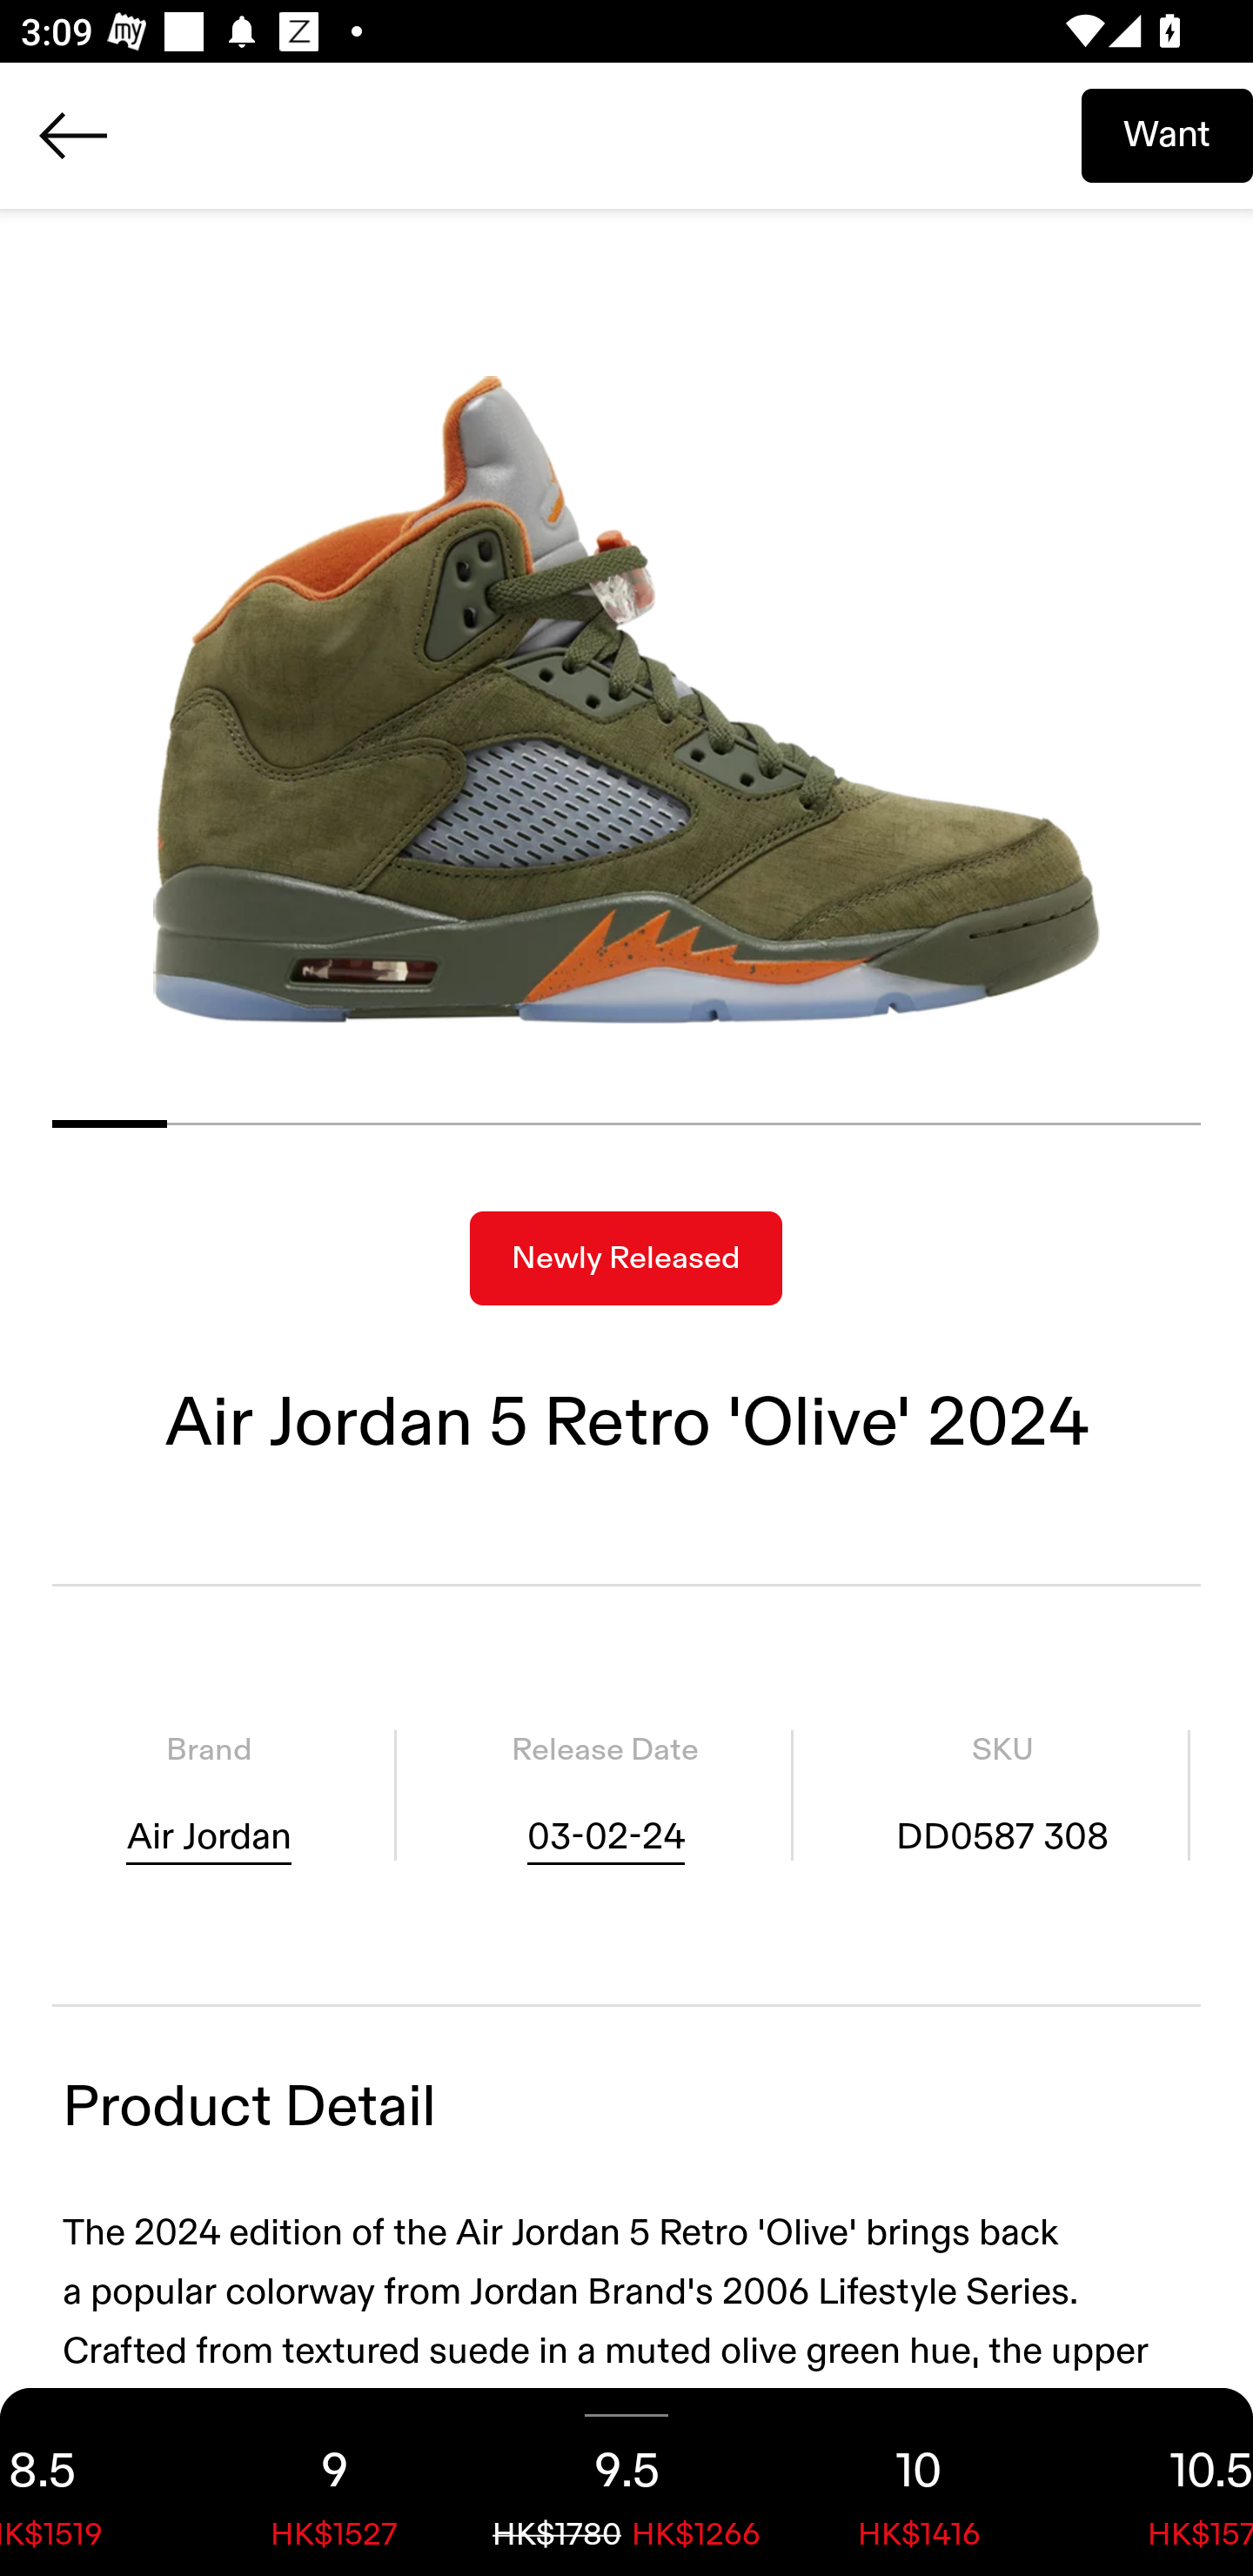 This screenshot has width=1253, height=2576. I want to click on 10 HK$1416, so click(919, 2482).